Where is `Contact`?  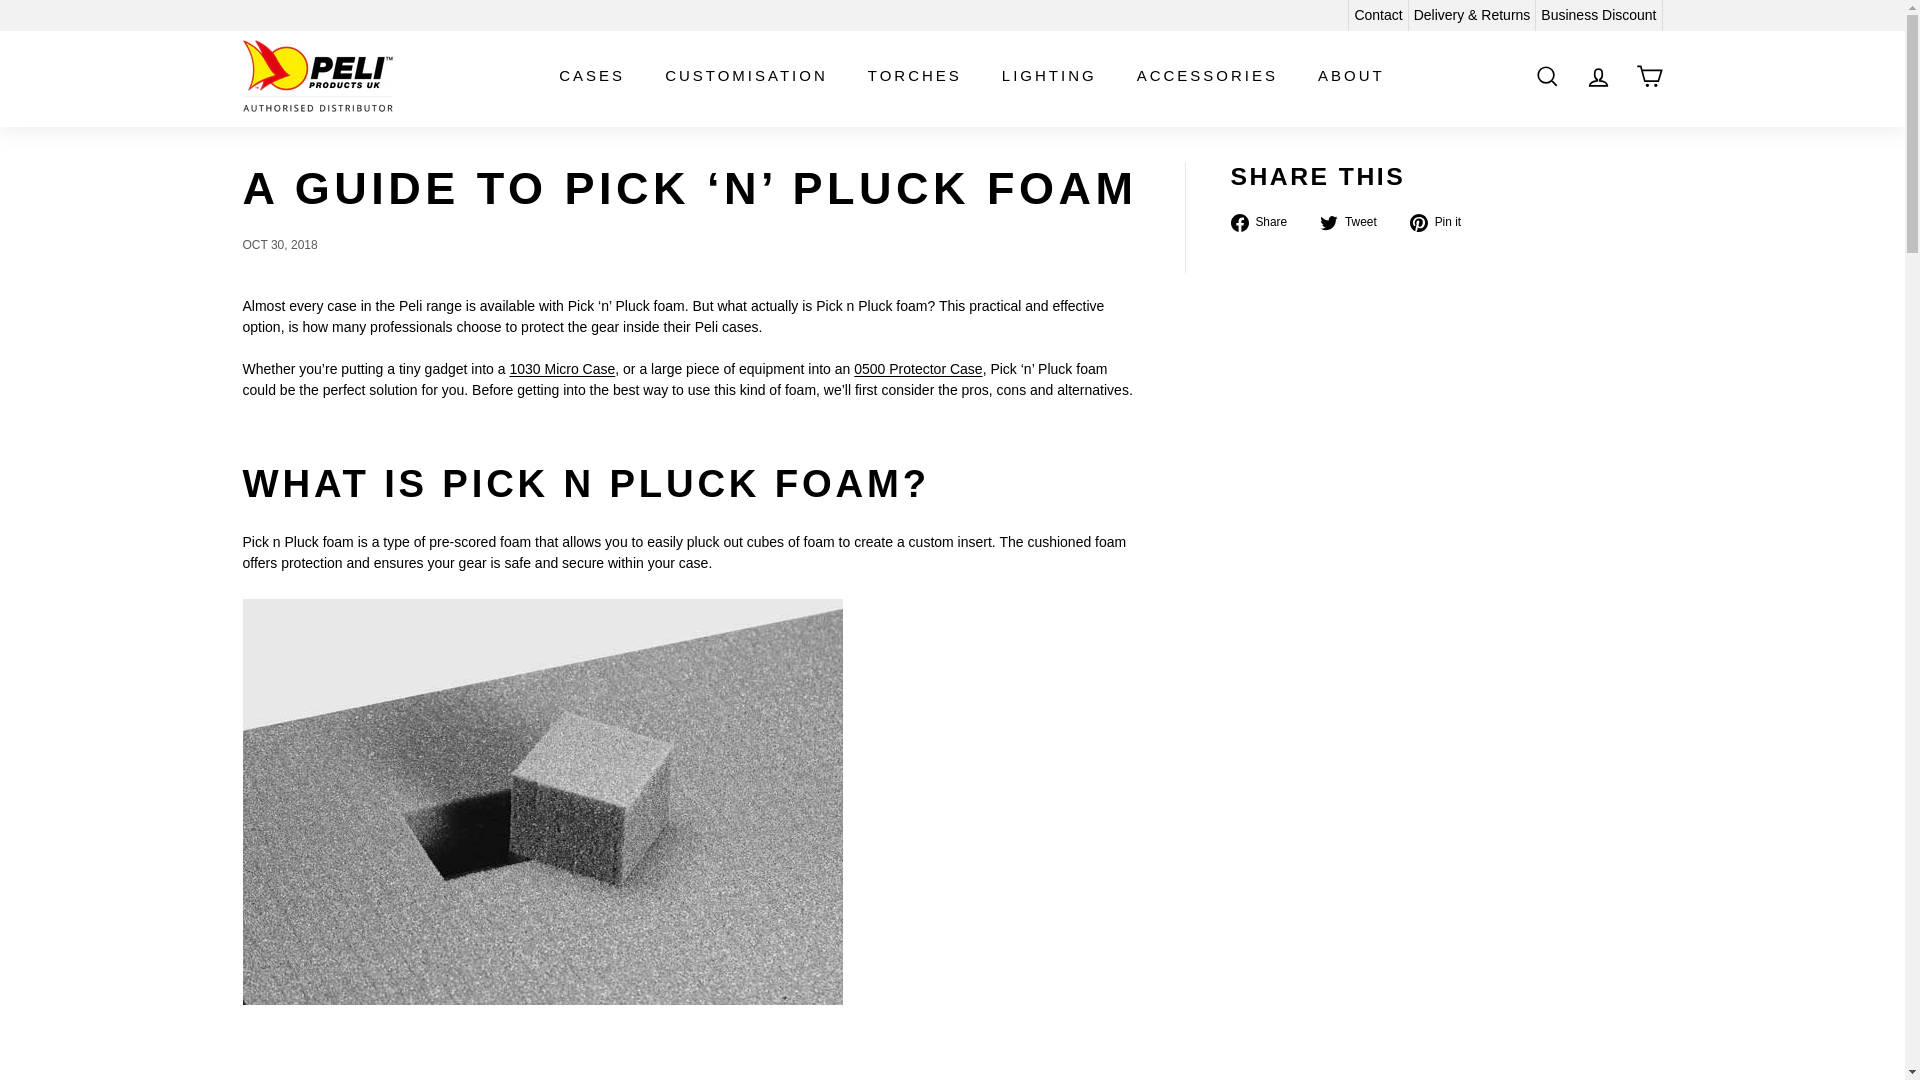 Contact is located at coordinates (1377, 16).